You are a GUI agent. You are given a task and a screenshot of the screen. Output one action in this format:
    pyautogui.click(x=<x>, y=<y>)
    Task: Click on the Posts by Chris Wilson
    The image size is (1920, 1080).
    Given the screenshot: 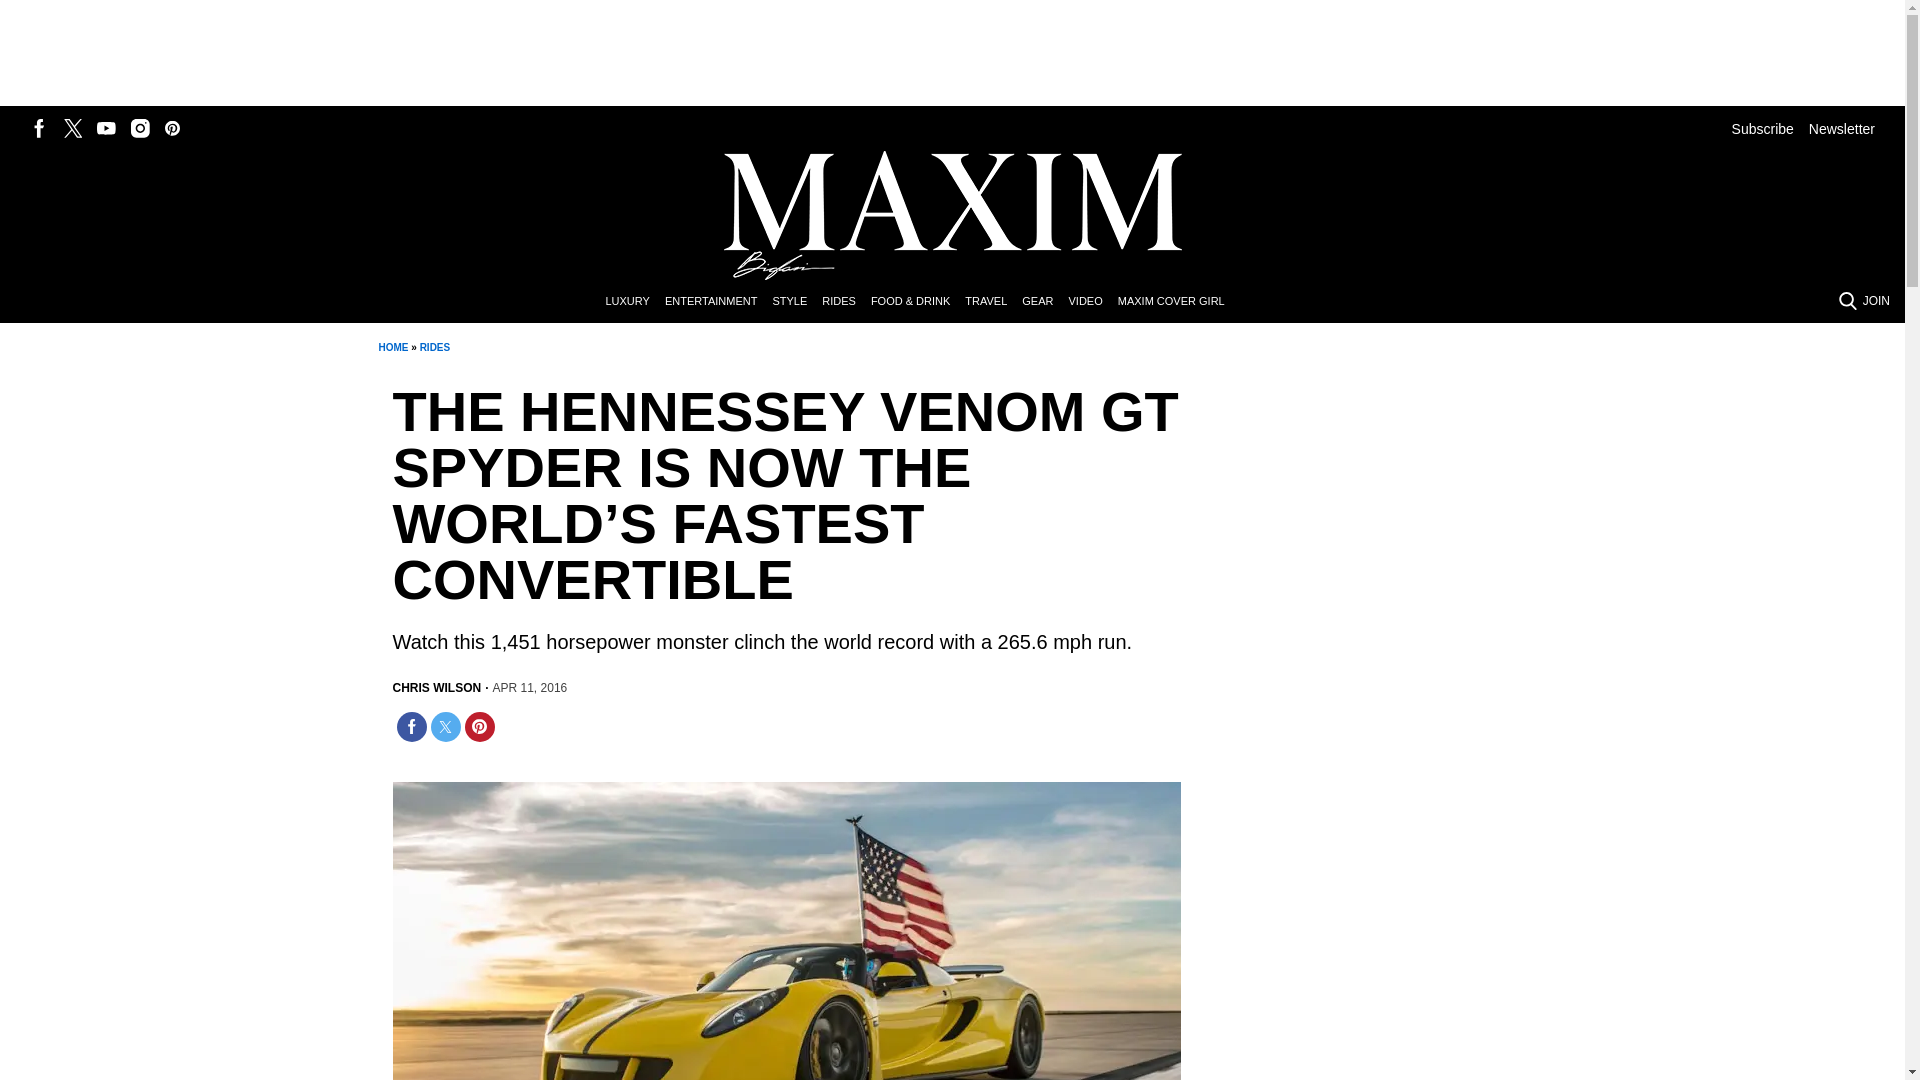 What is the action you would take?
    pyautogui.click(x=436, y=688)
    